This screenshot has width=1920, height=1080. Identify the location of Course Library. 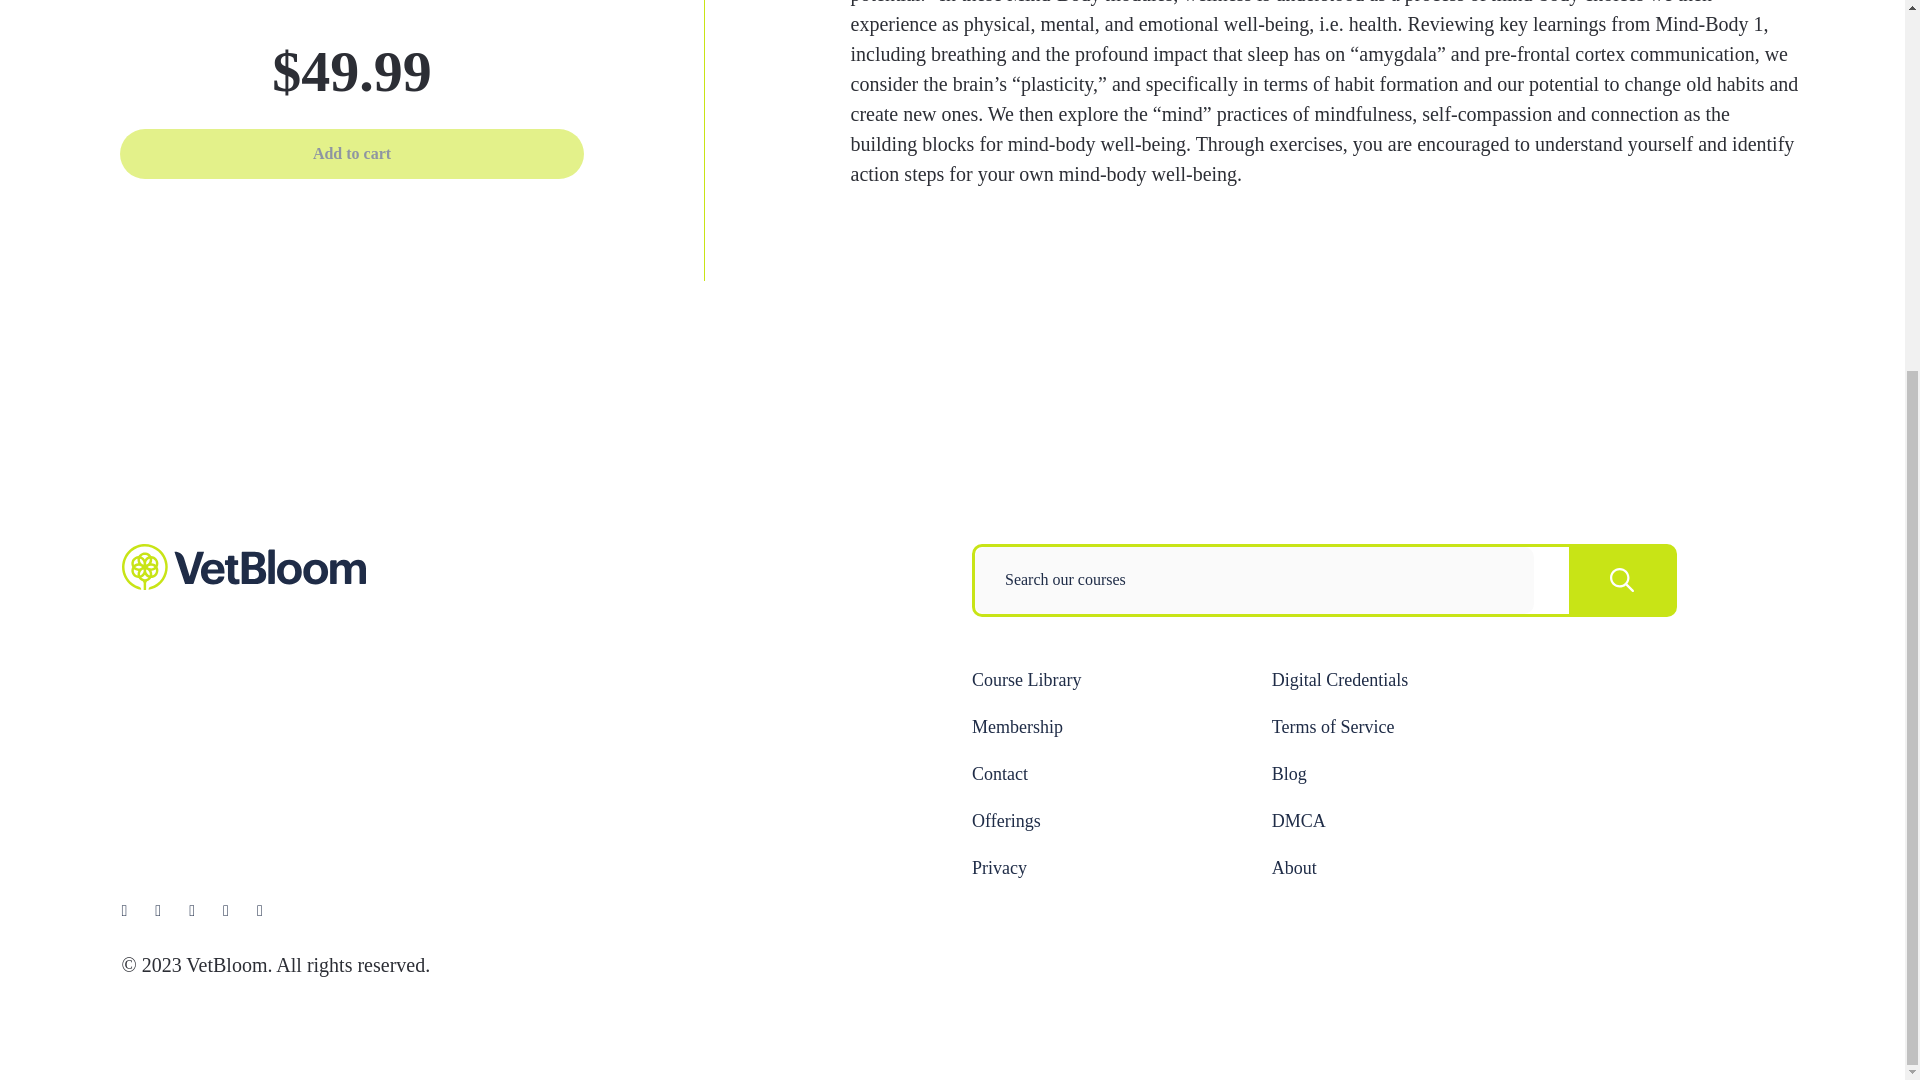
(1026, 680).